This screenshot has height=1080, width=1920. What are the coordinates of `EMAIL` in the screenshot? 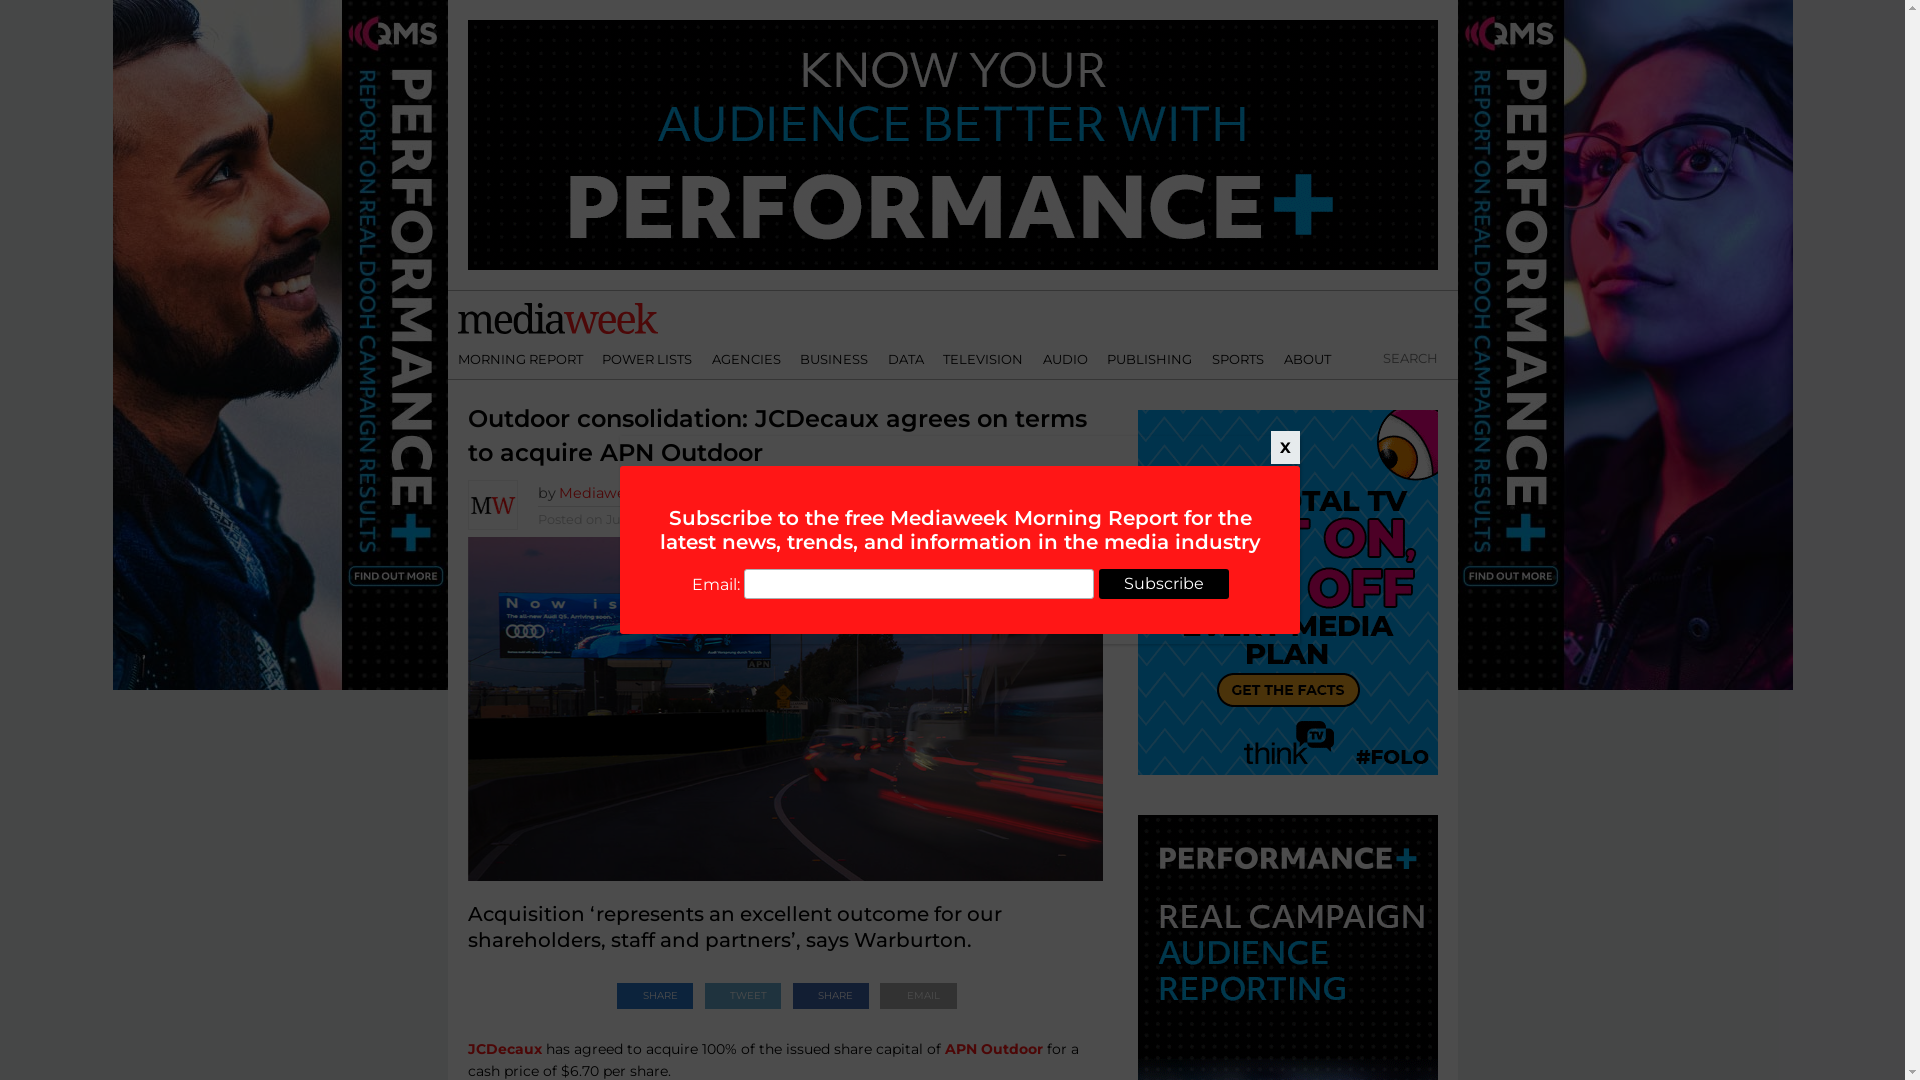 It's located at (917, 990).